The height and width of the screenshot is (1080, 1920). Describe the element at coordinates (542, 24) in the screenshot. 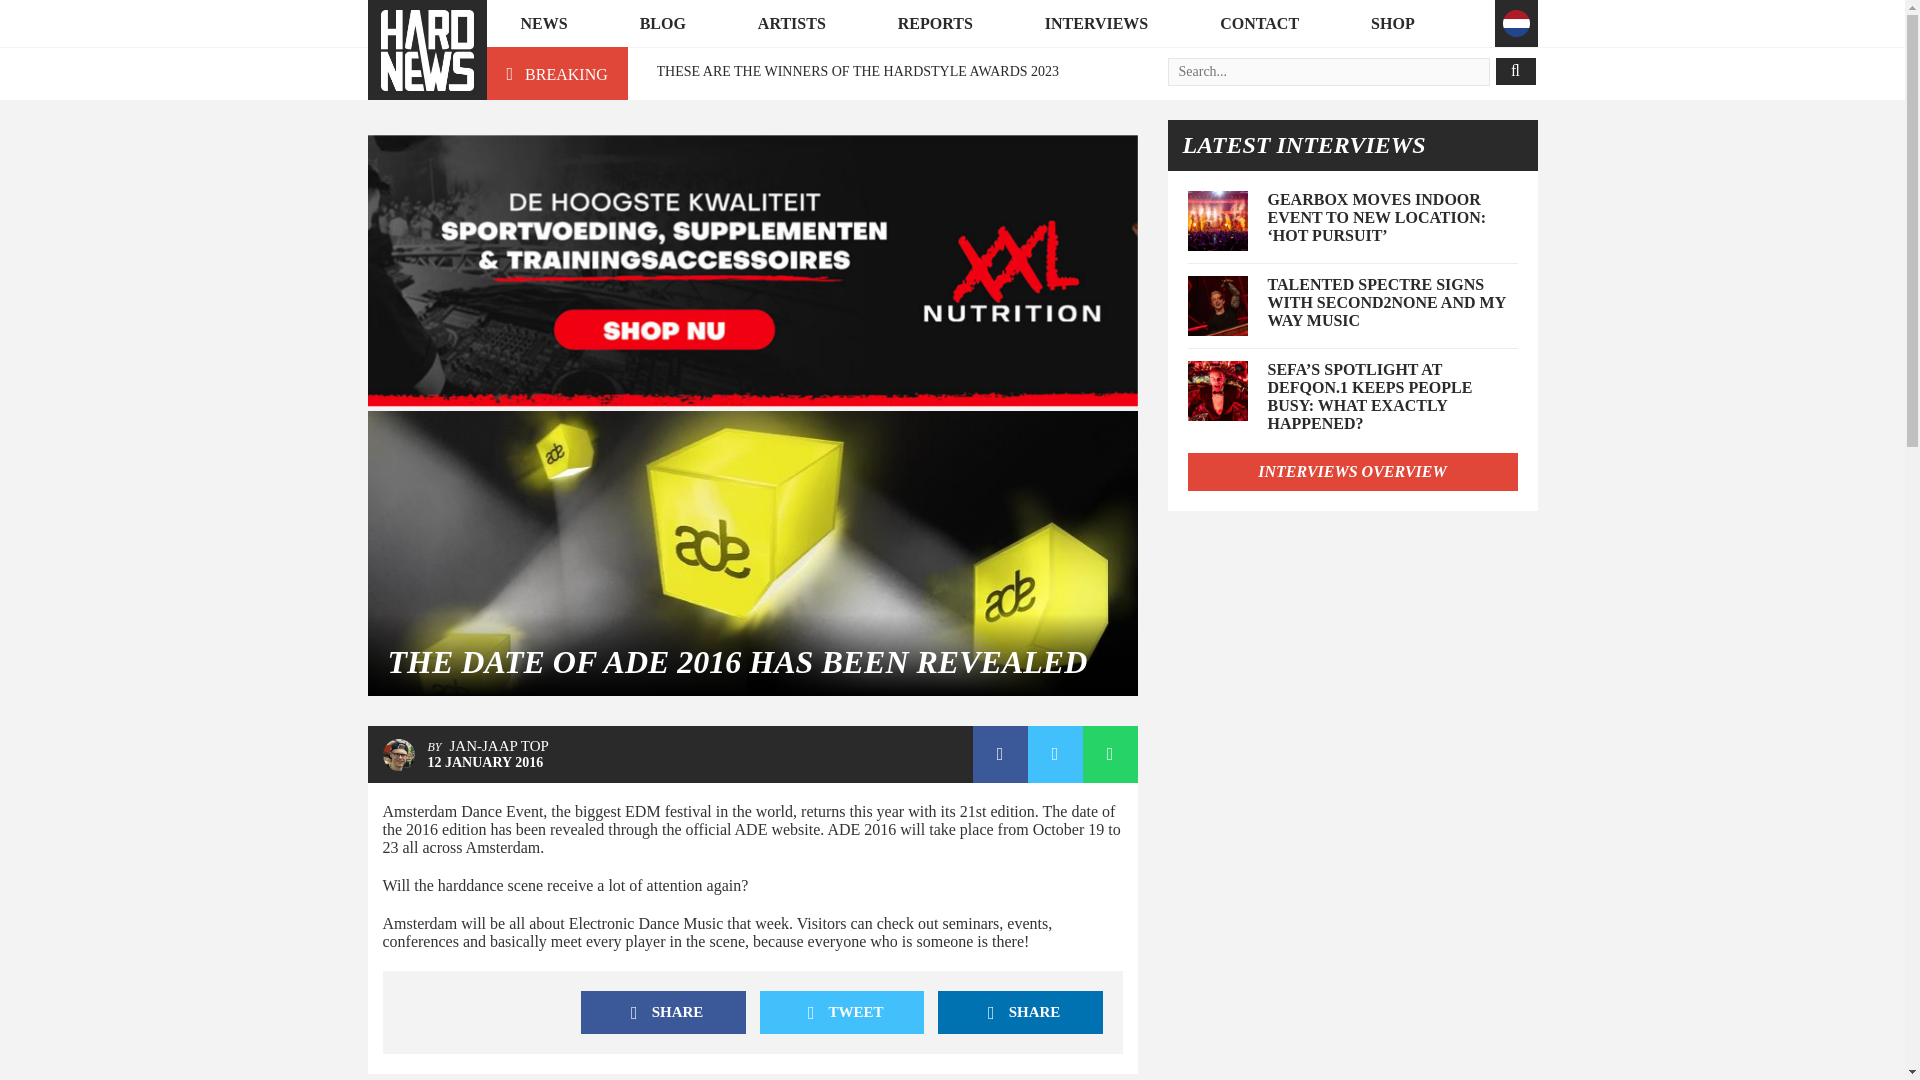

I see `NEWS` at that location.